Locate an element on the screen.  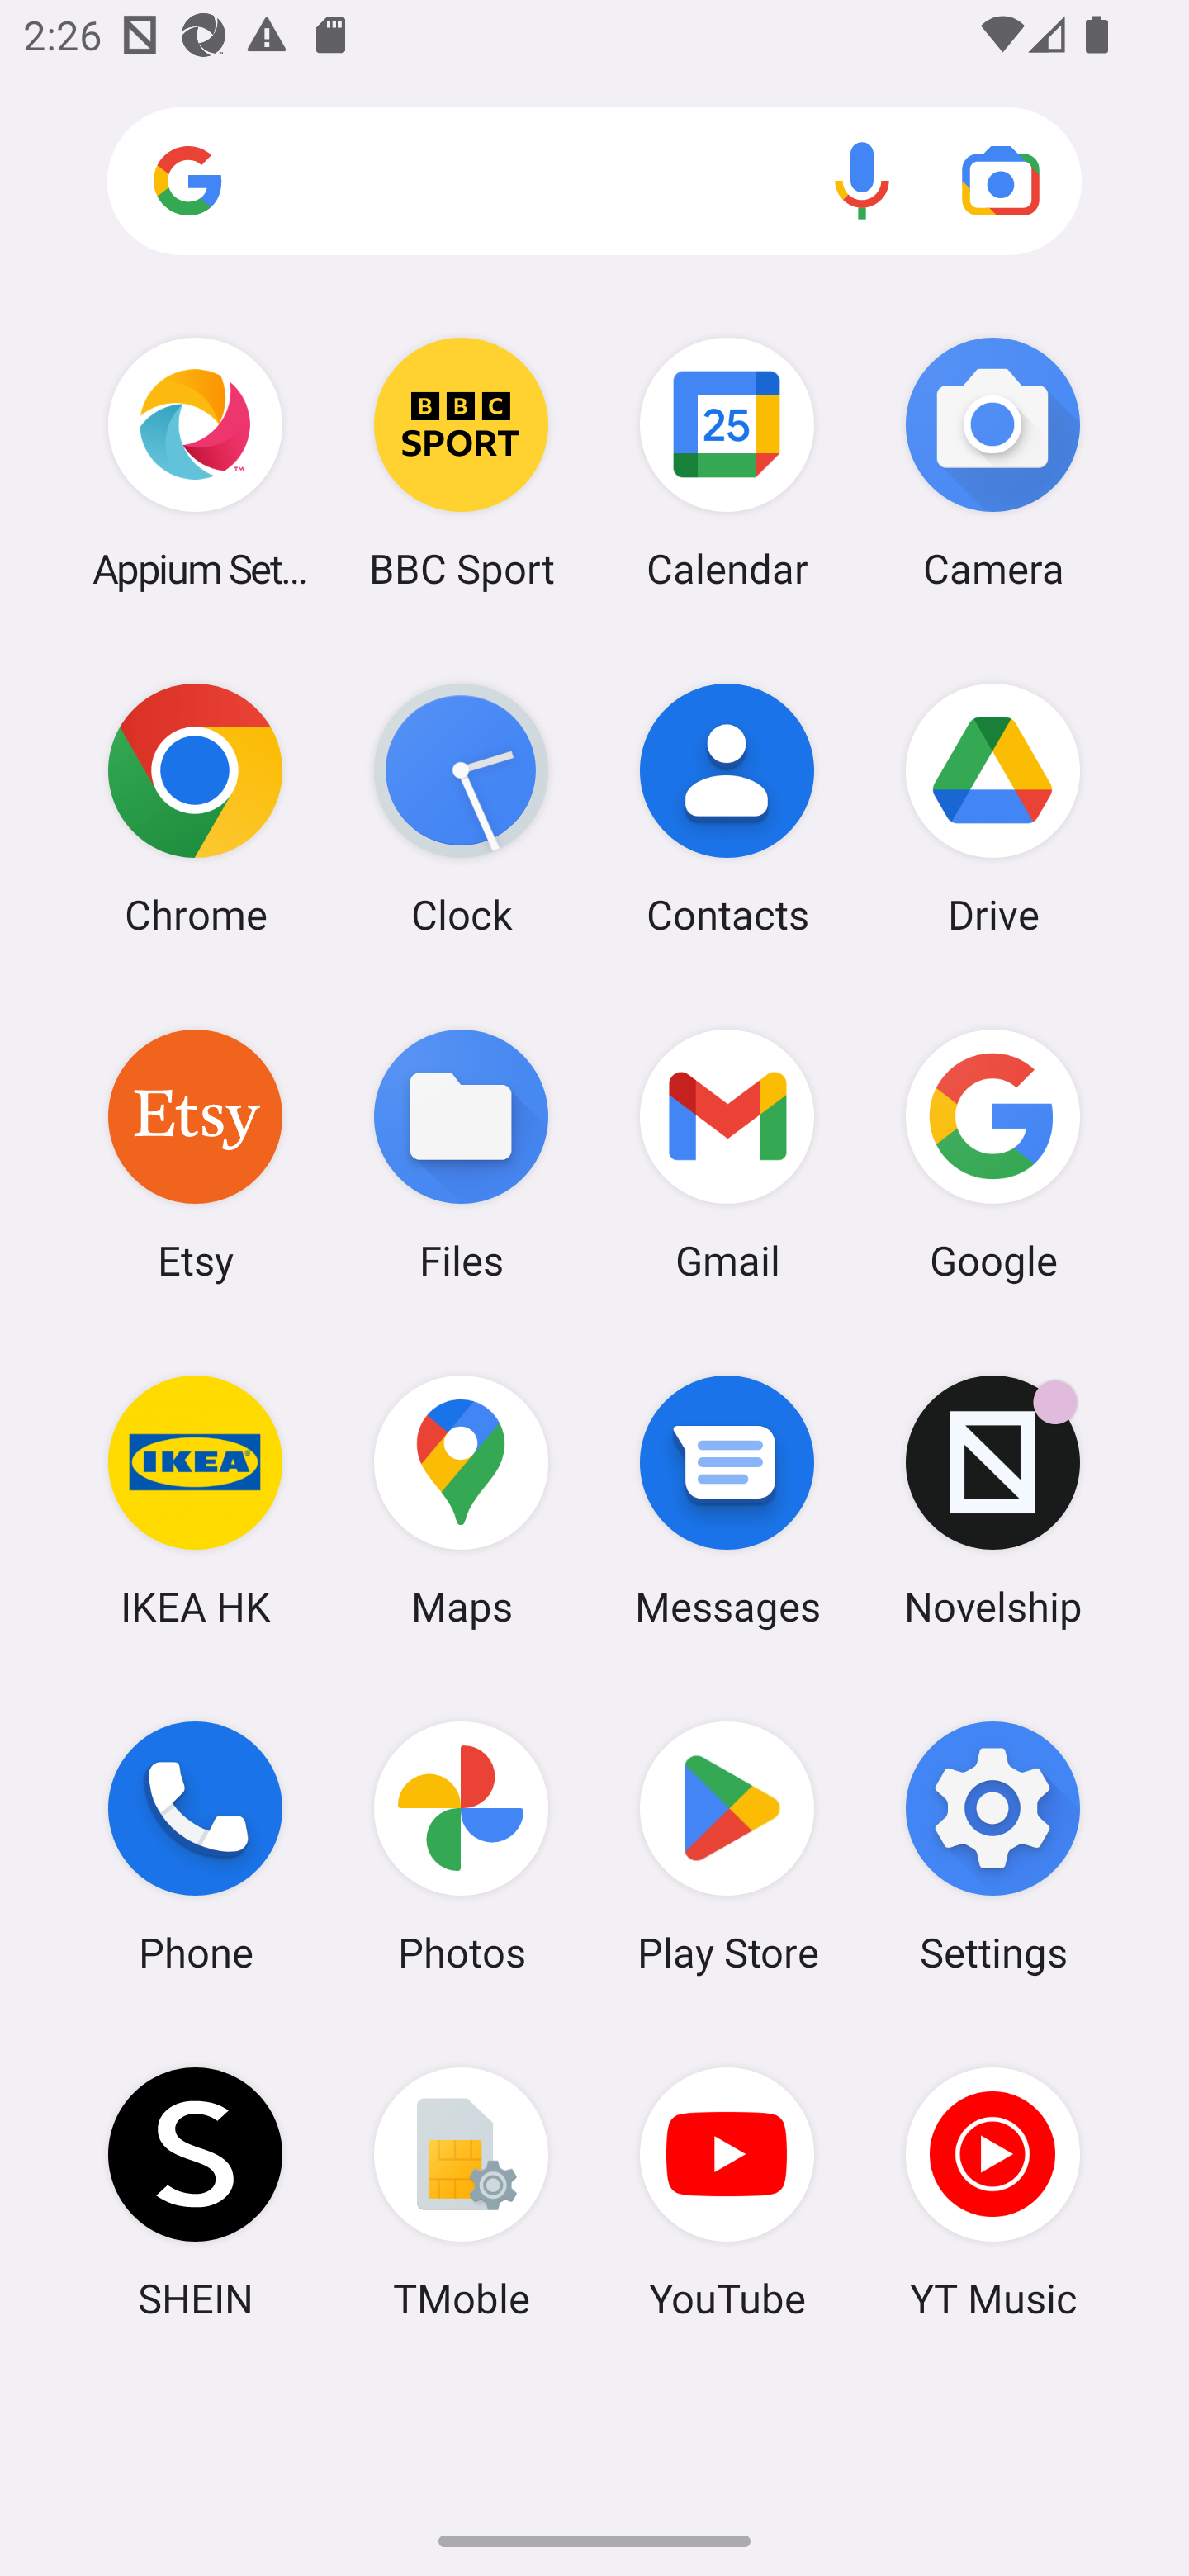
Drive is located at coordinates (992, 808).